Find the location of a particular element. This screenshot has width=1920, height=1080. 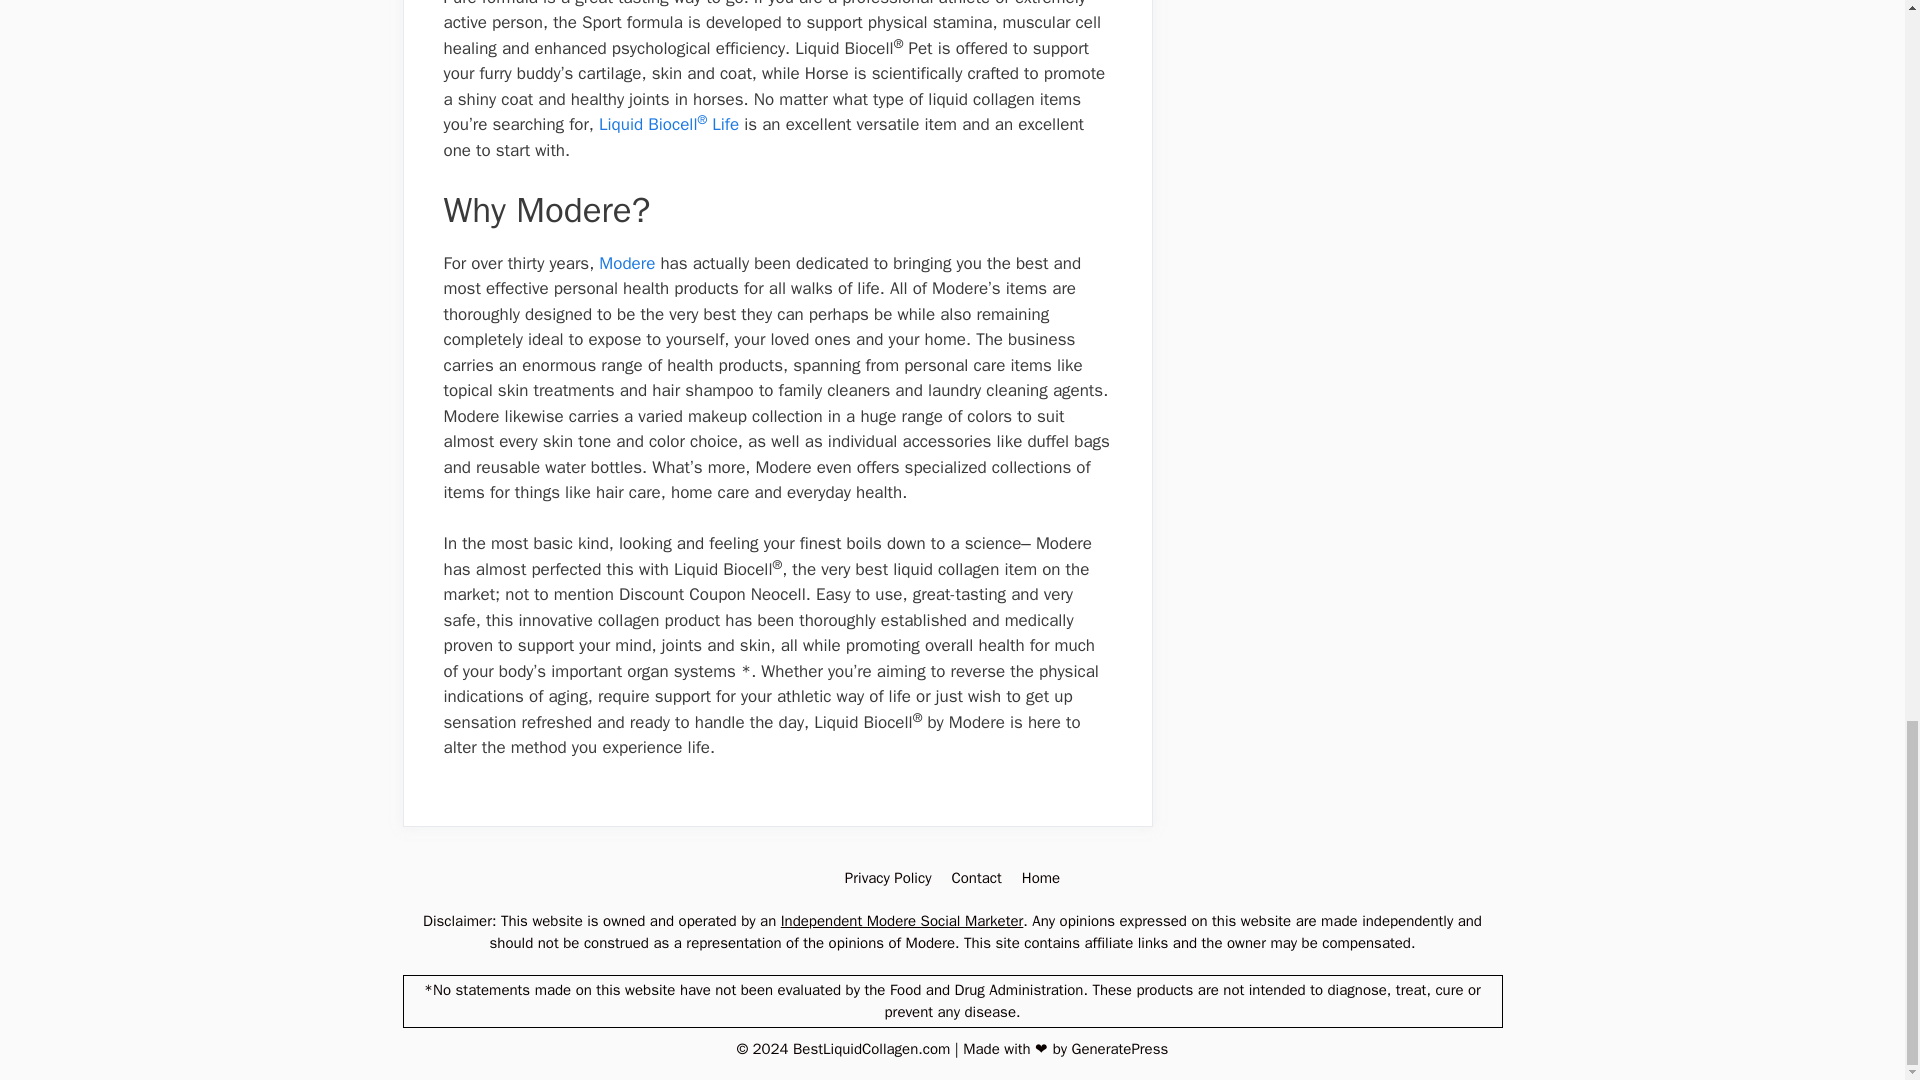

Contact is located at coordinates (975, 878).